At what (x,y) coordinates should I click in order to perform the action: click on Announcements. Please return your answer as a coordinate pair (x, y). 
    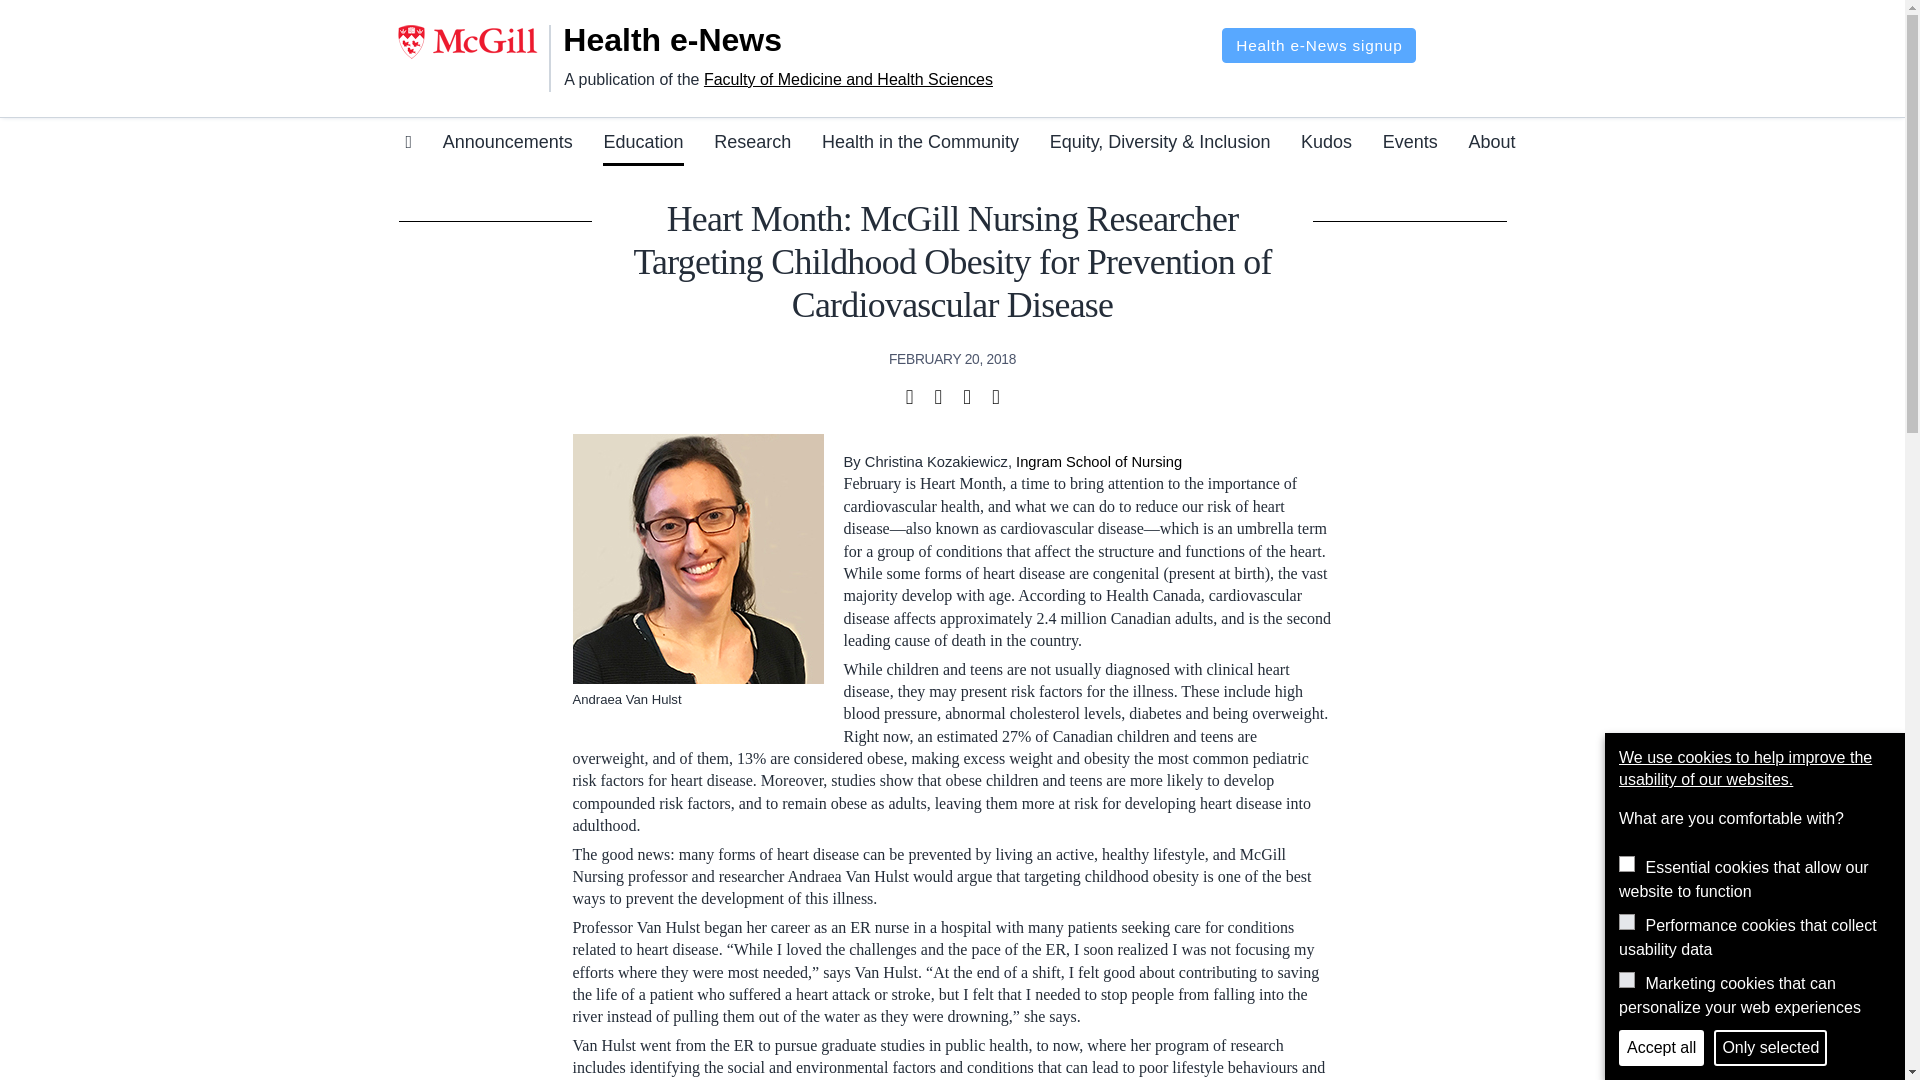
    Looking at the image, I should click on (508, 145).